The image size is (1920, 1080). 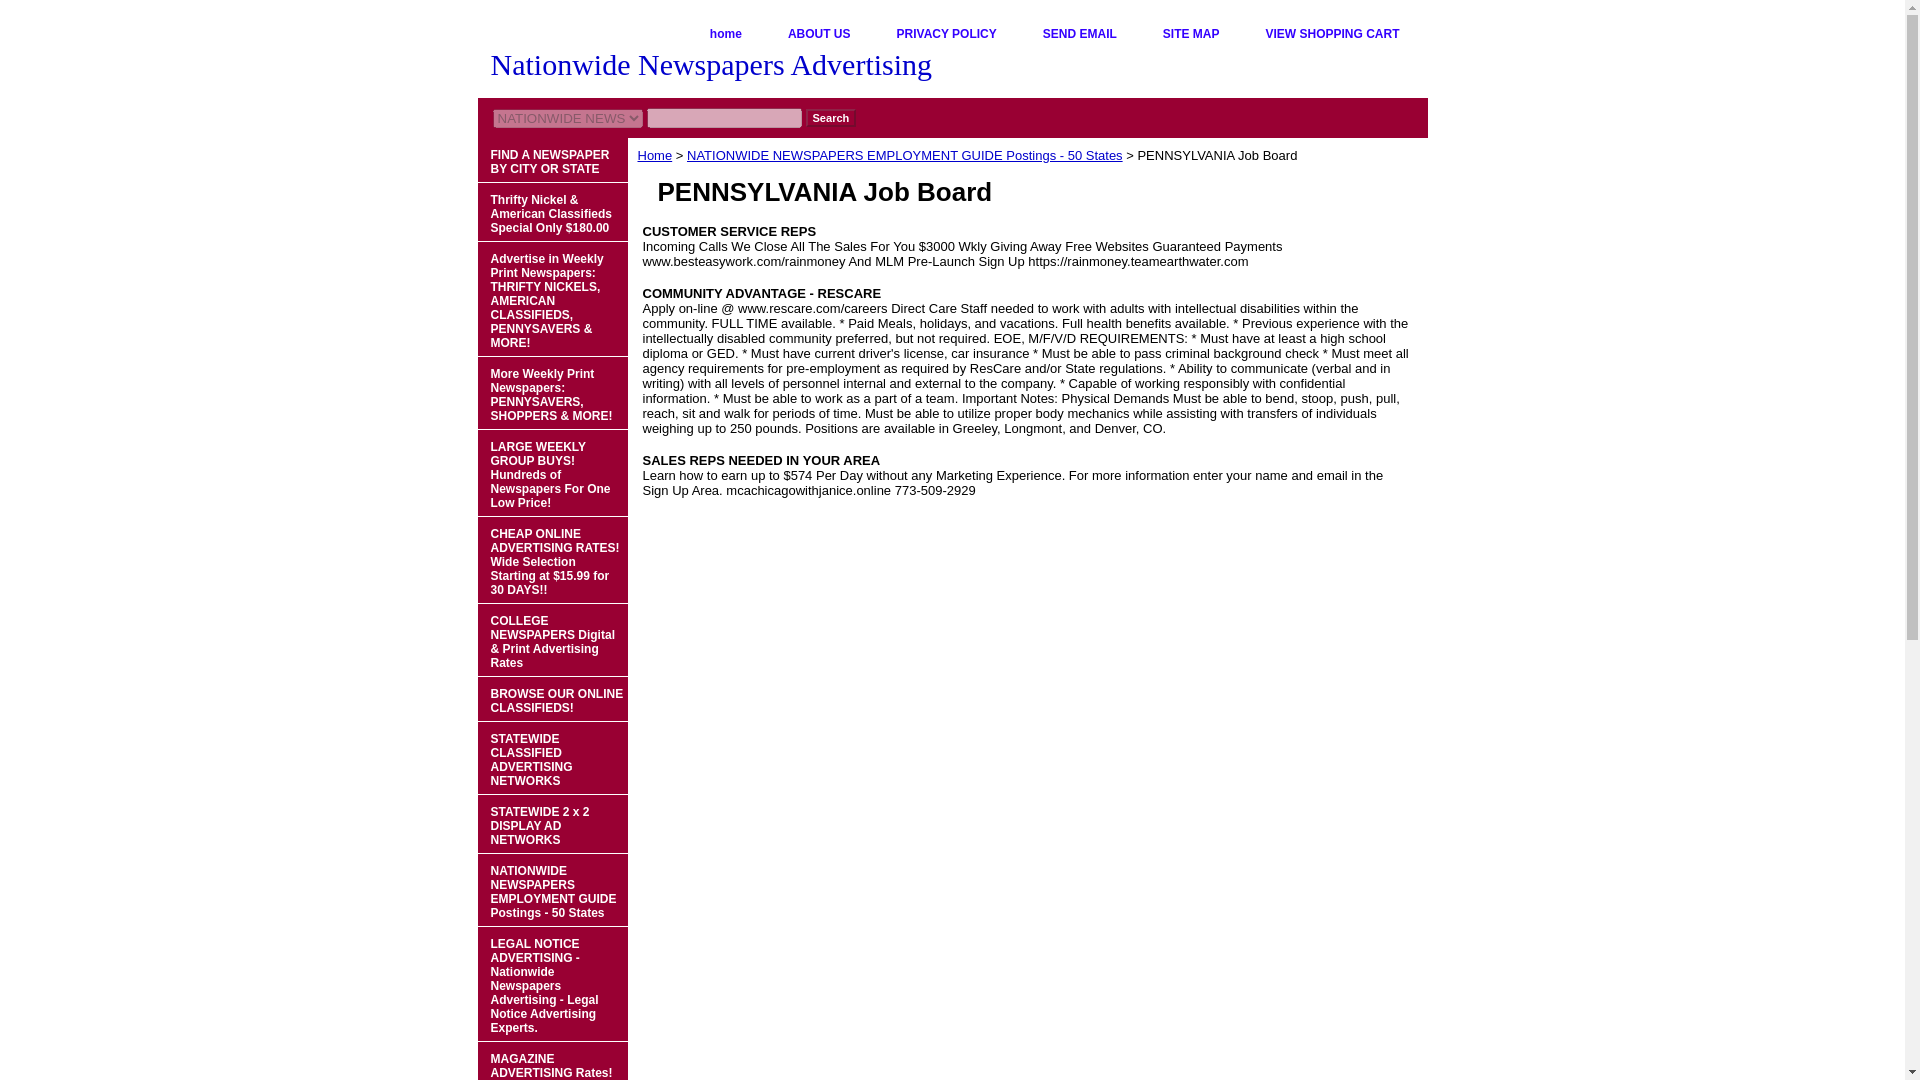 I want to click on Search, so click(x=831, y=118).